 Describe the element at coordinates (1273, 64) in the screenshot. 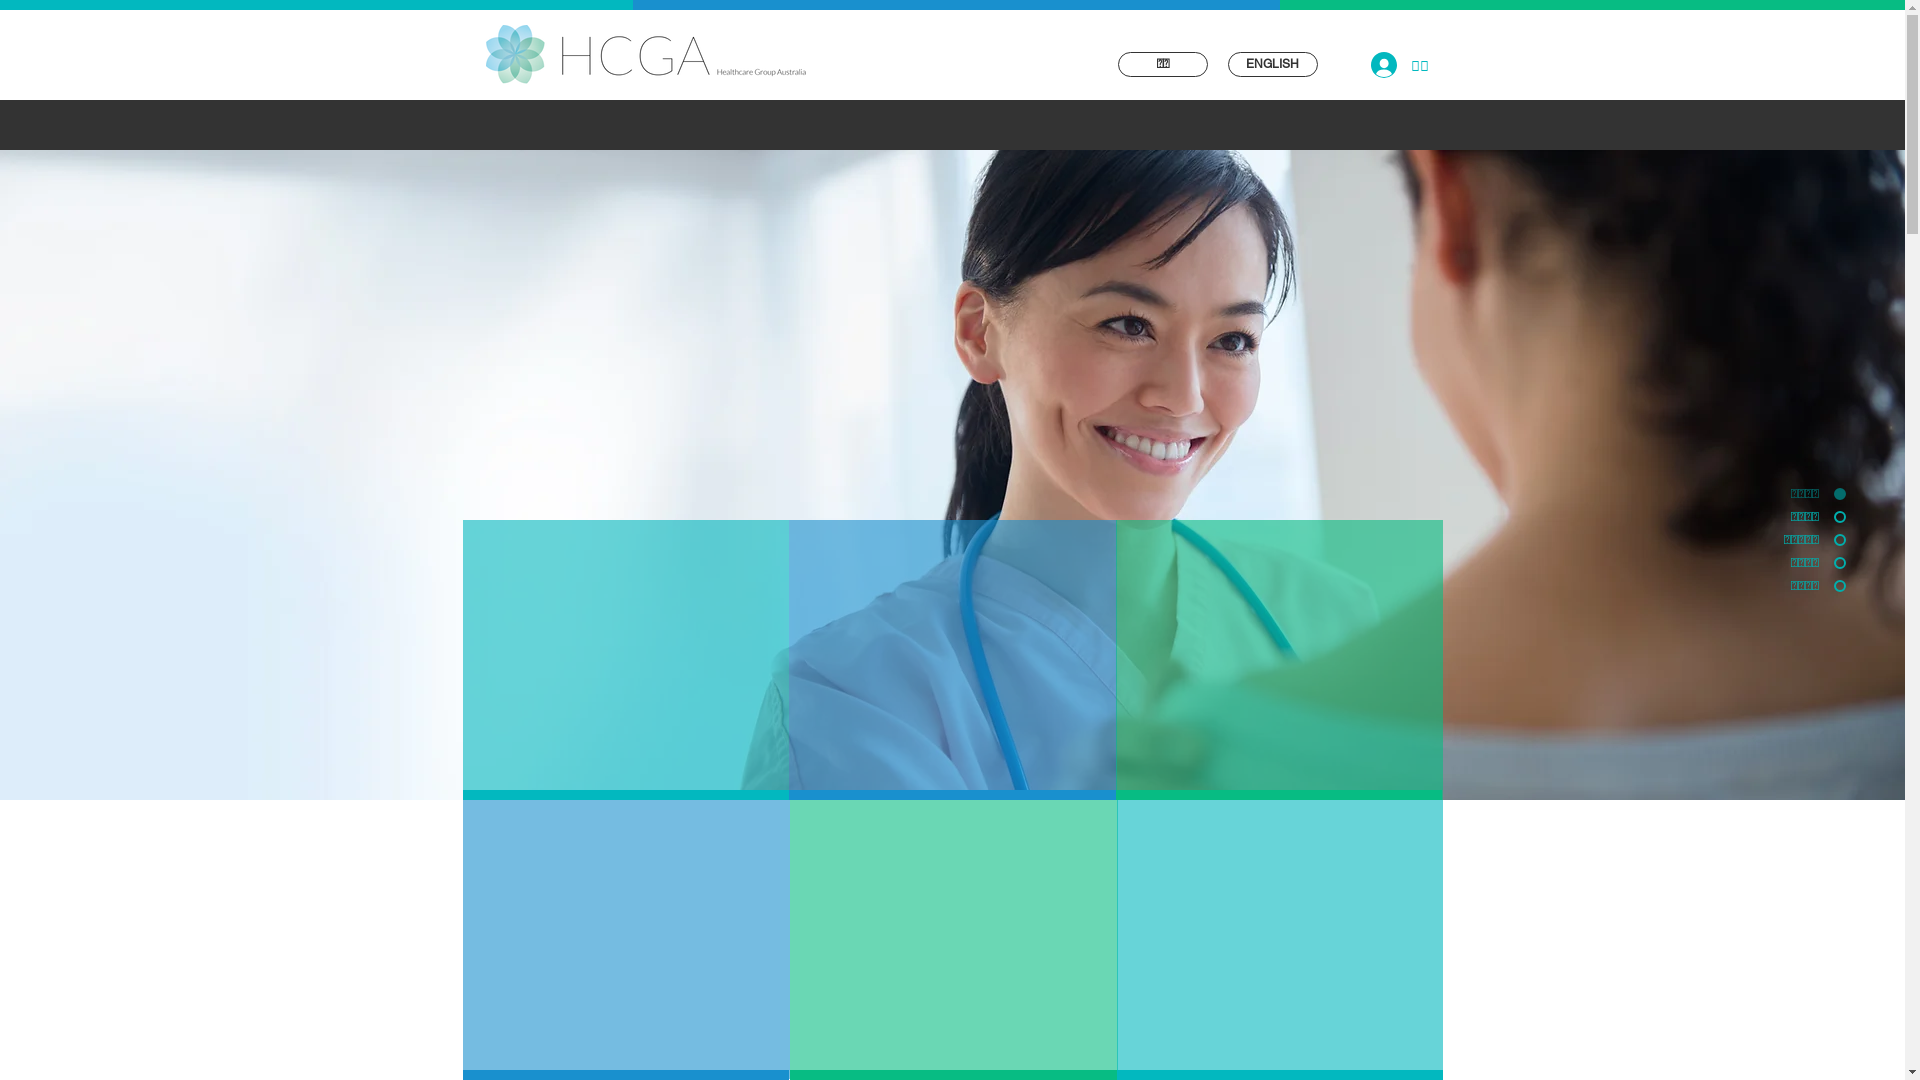

I see `ENGLISH` at that location.